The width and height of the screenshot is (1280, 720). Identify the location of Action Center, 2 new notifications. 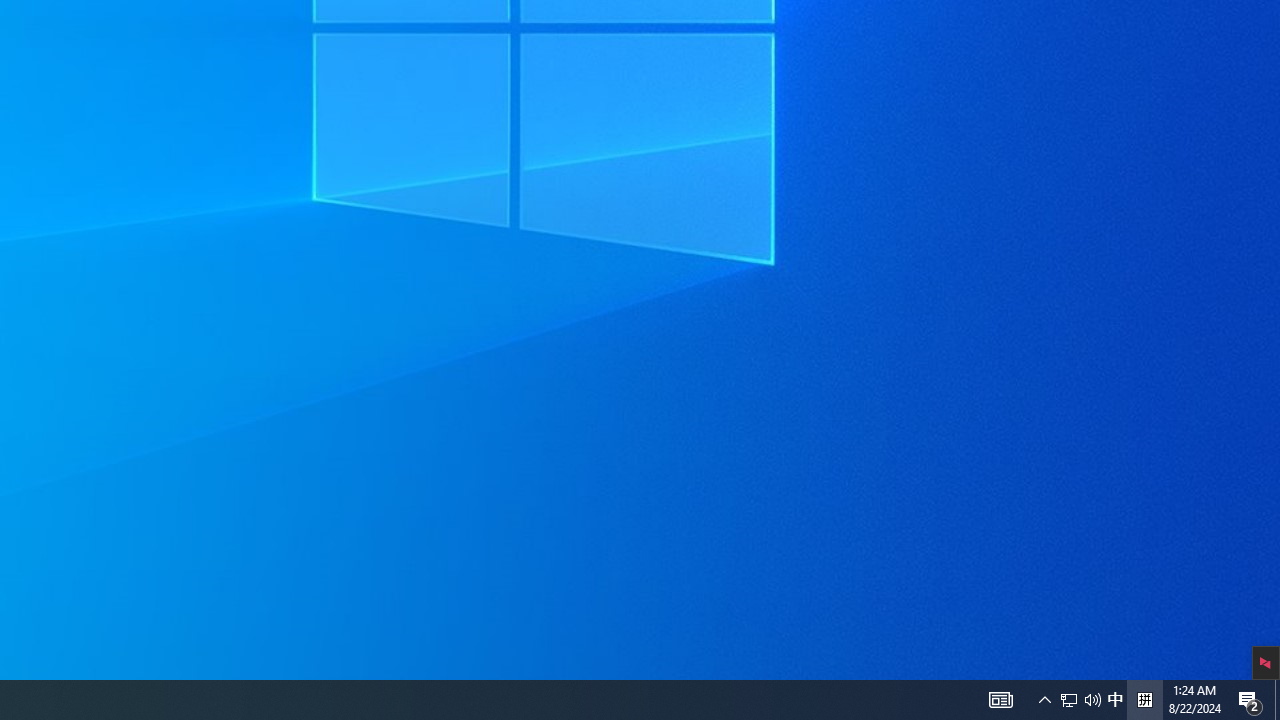
(1115, 700).